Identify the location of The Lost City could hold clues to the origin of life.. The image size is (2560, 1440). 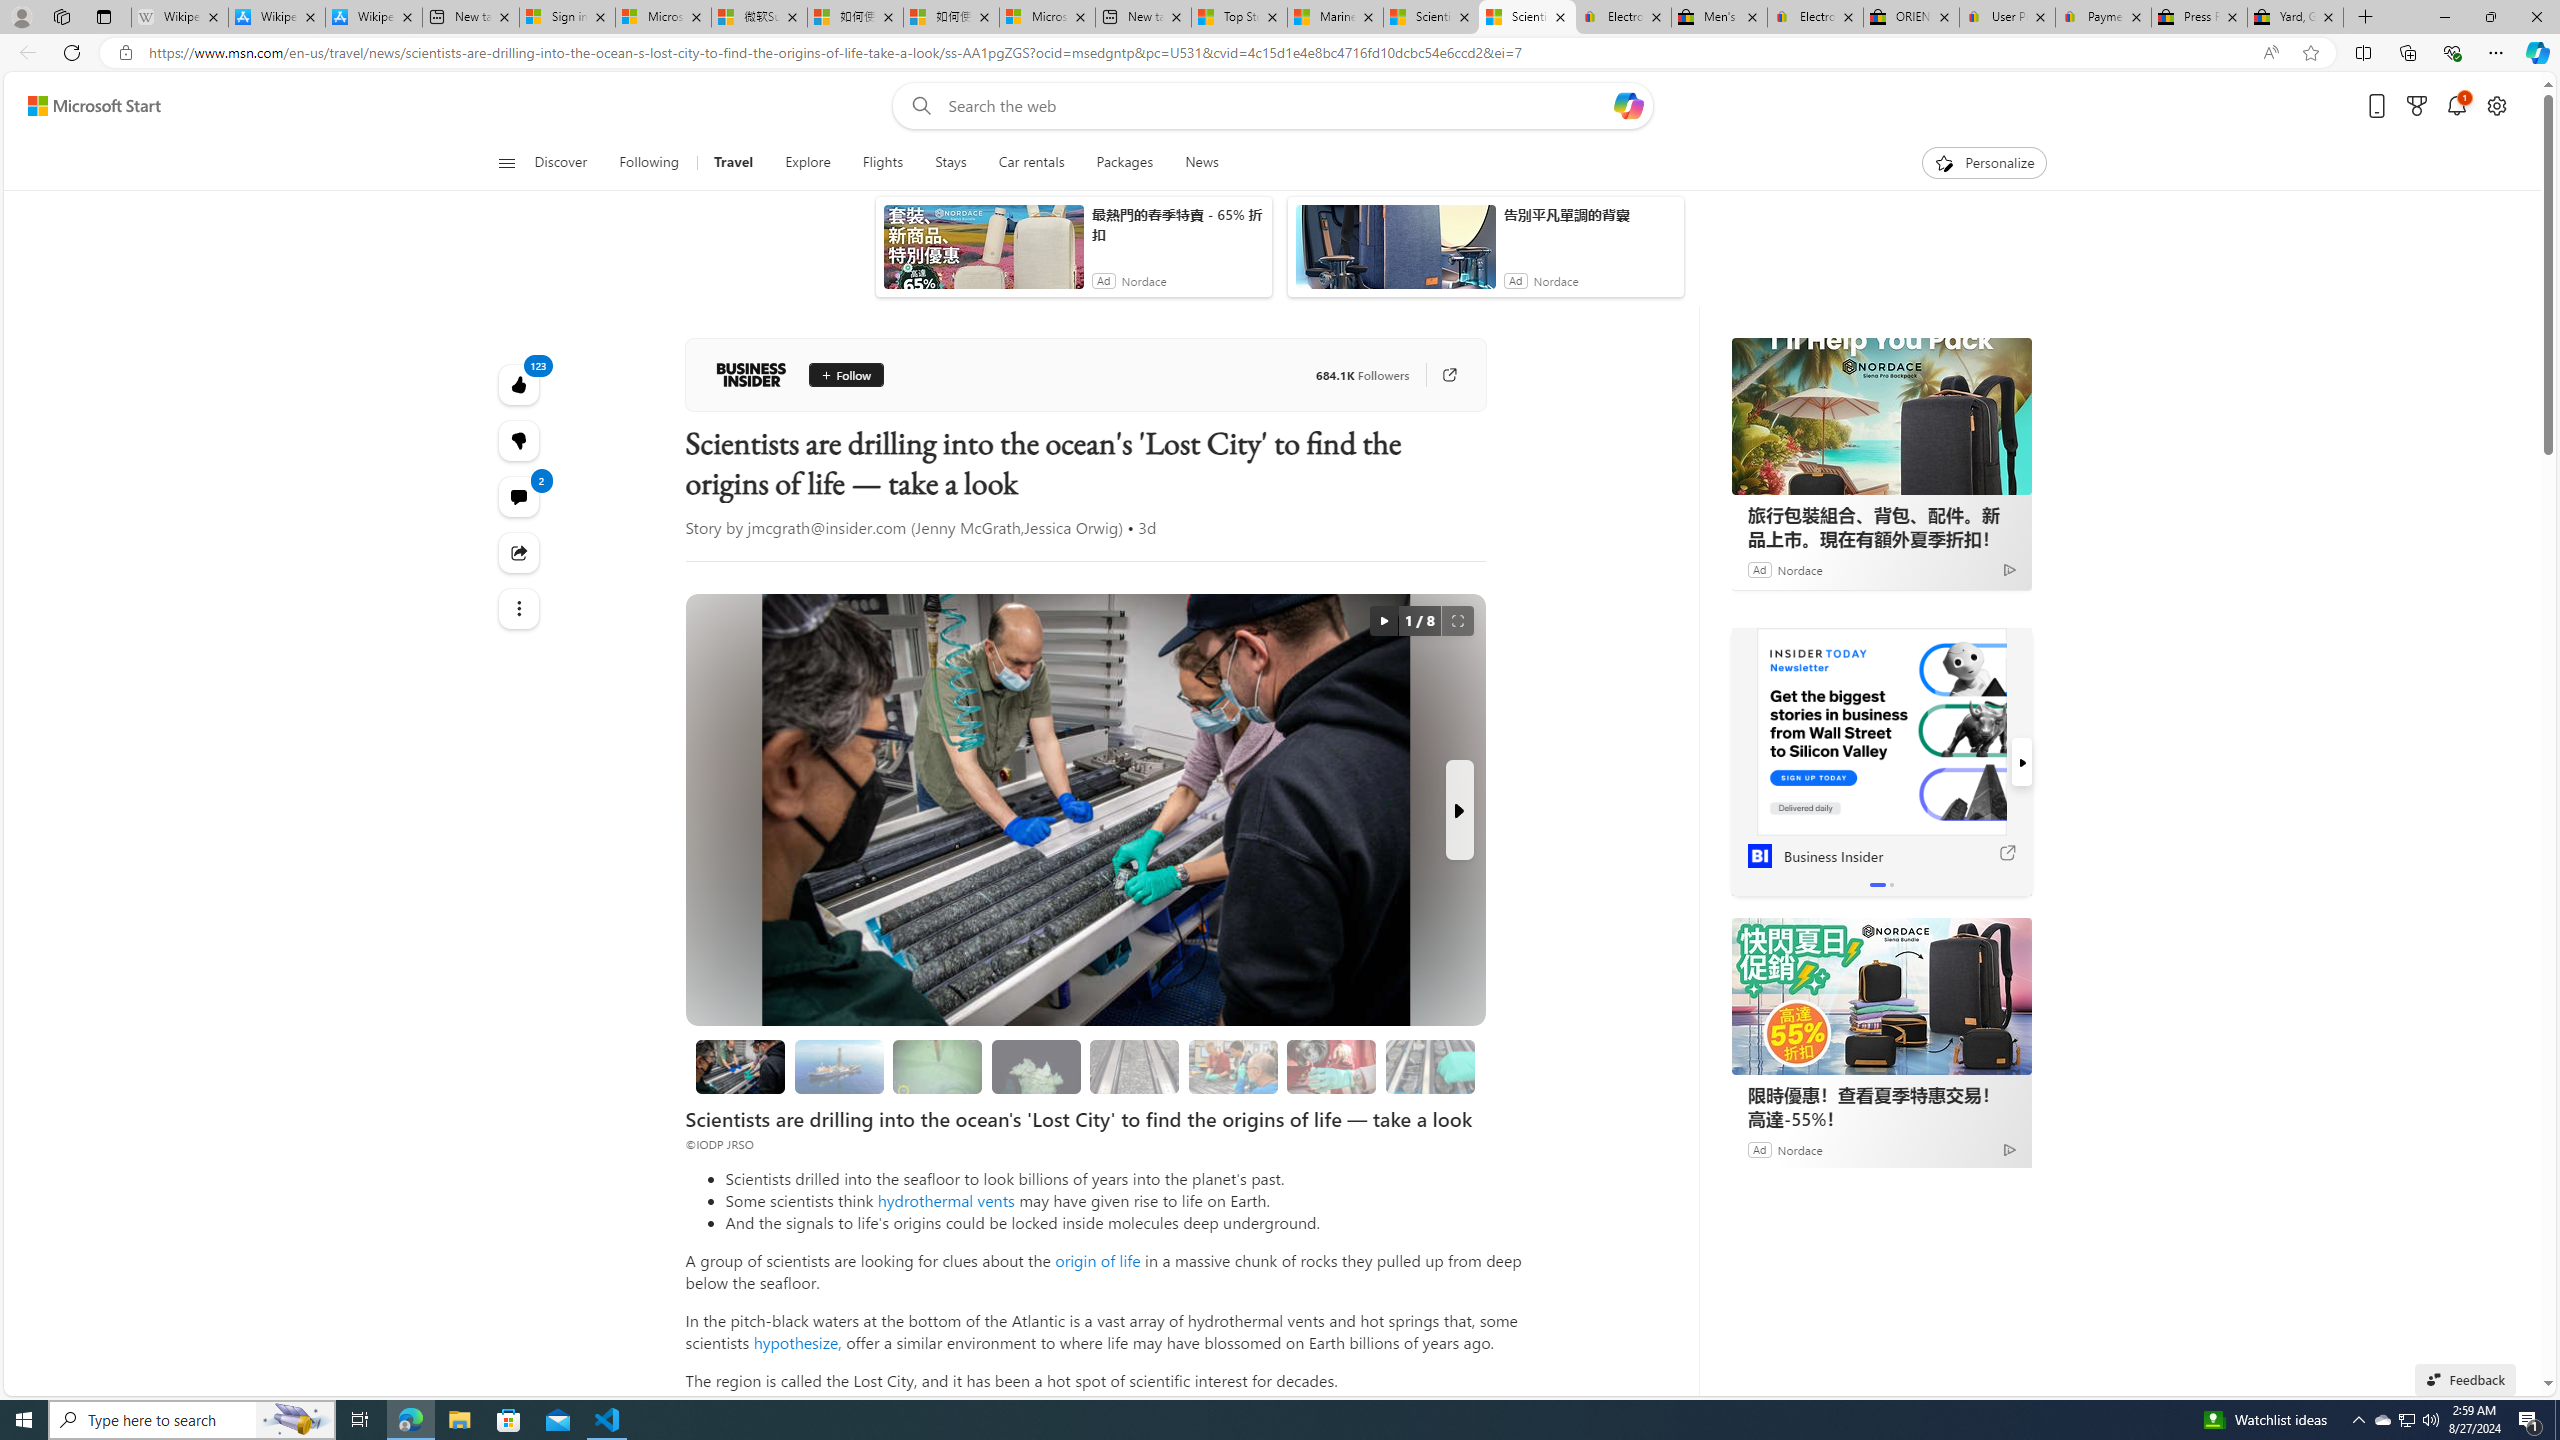
(1035, 1066).